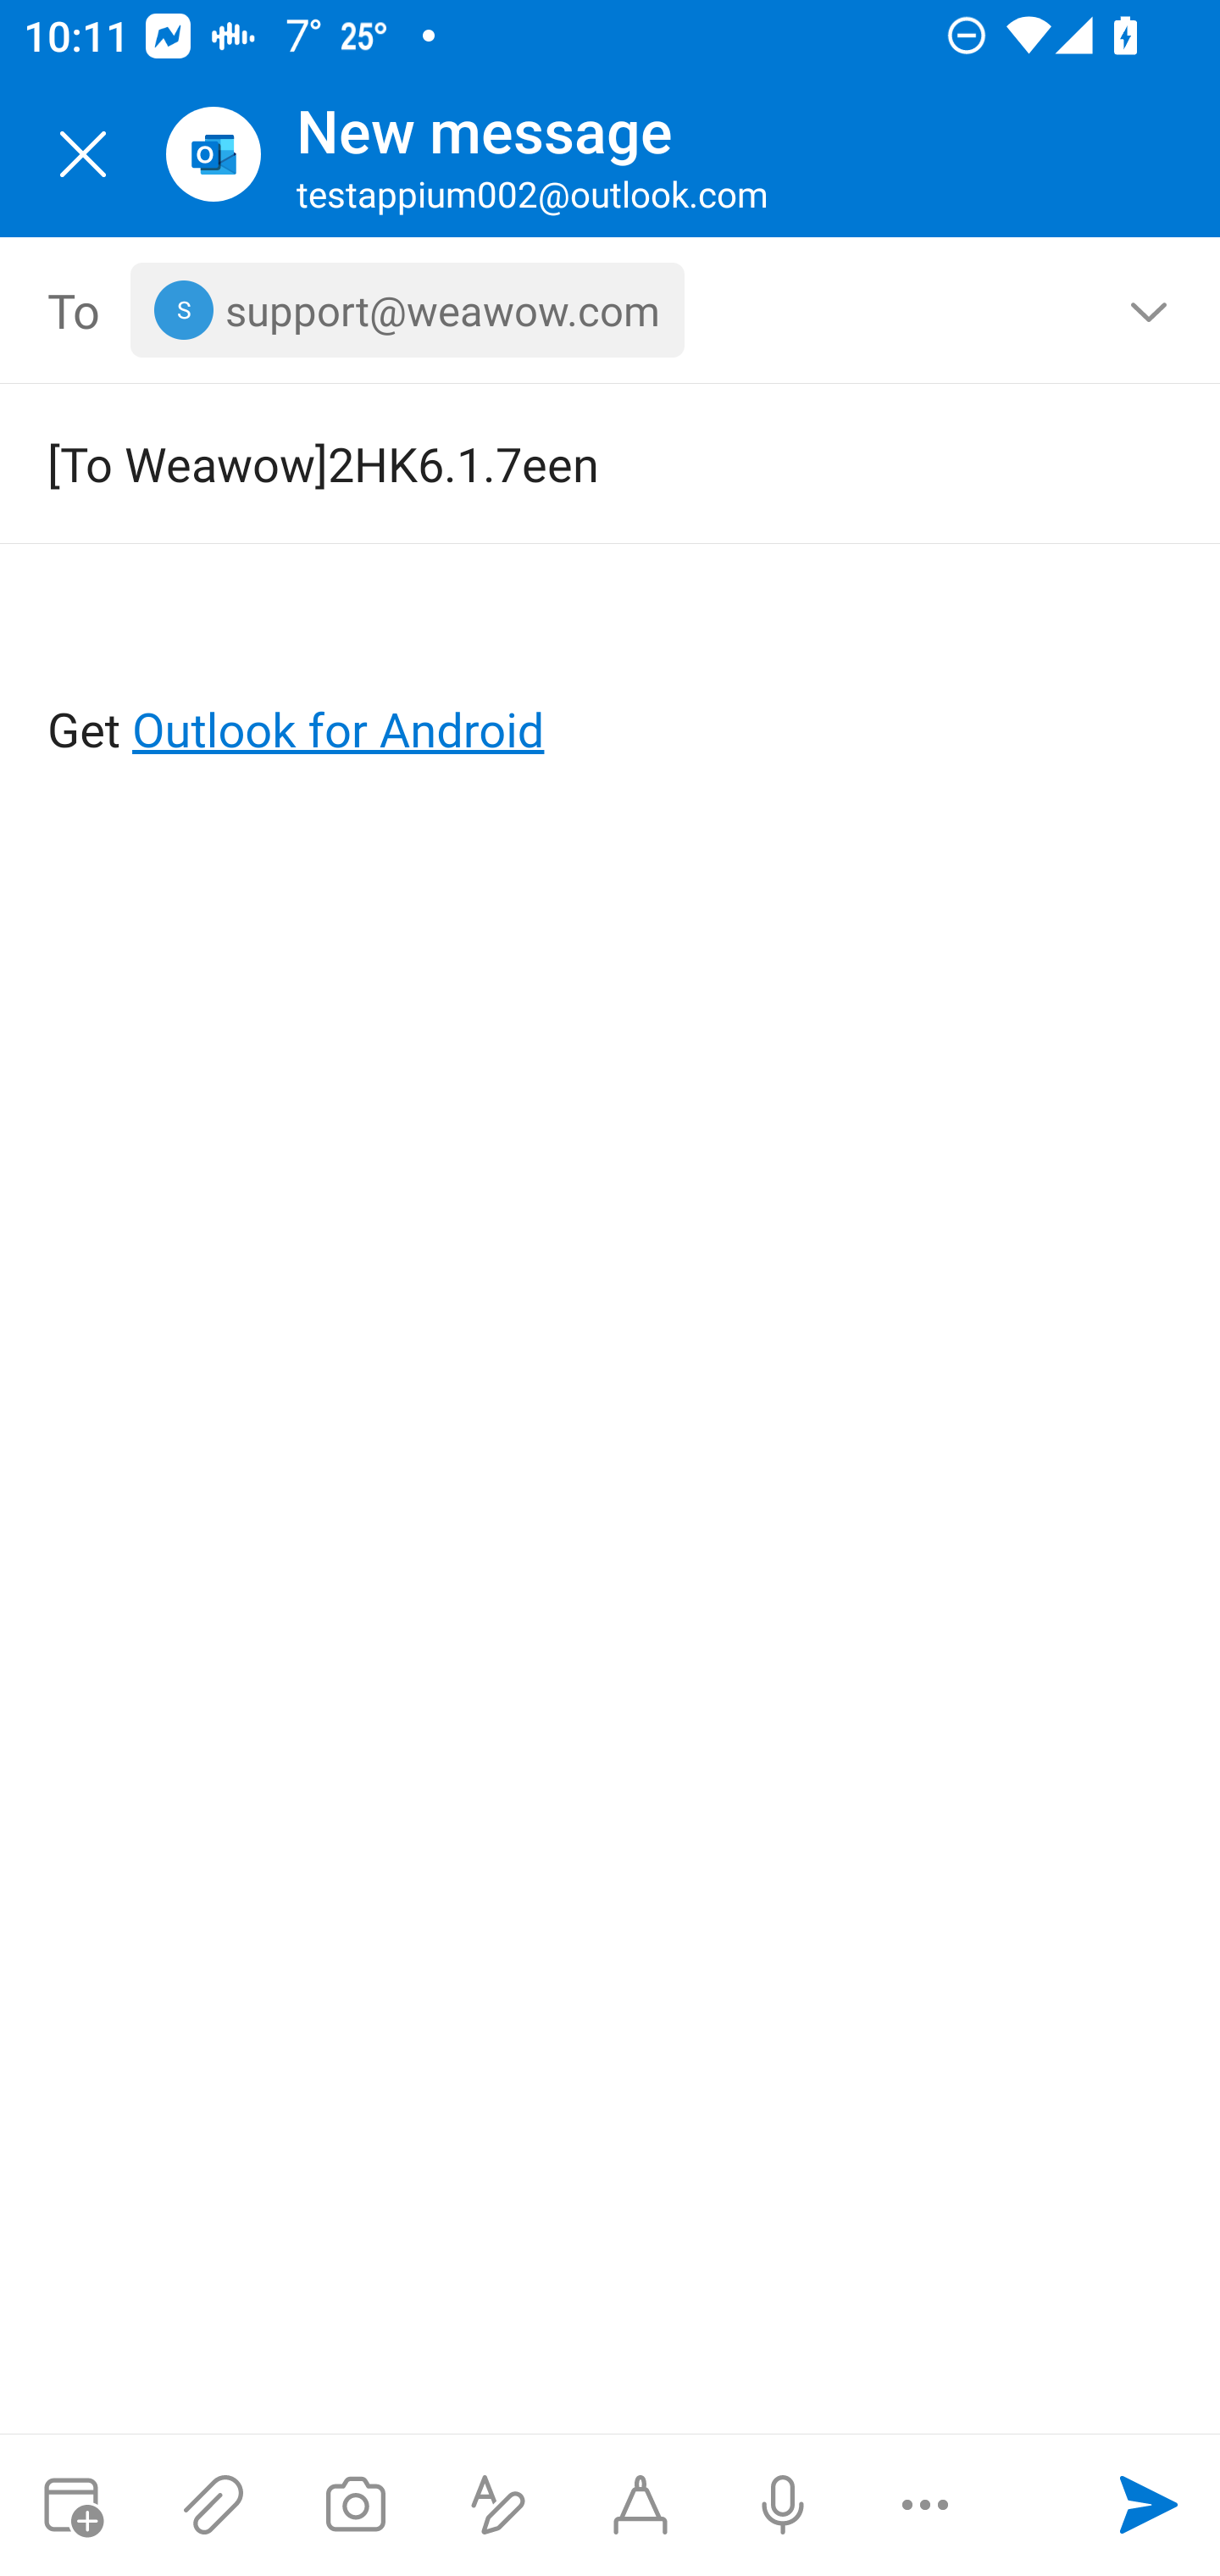  Describe the element at coordinates (925, 2505) in the screenshot. I see `More options` at that location.